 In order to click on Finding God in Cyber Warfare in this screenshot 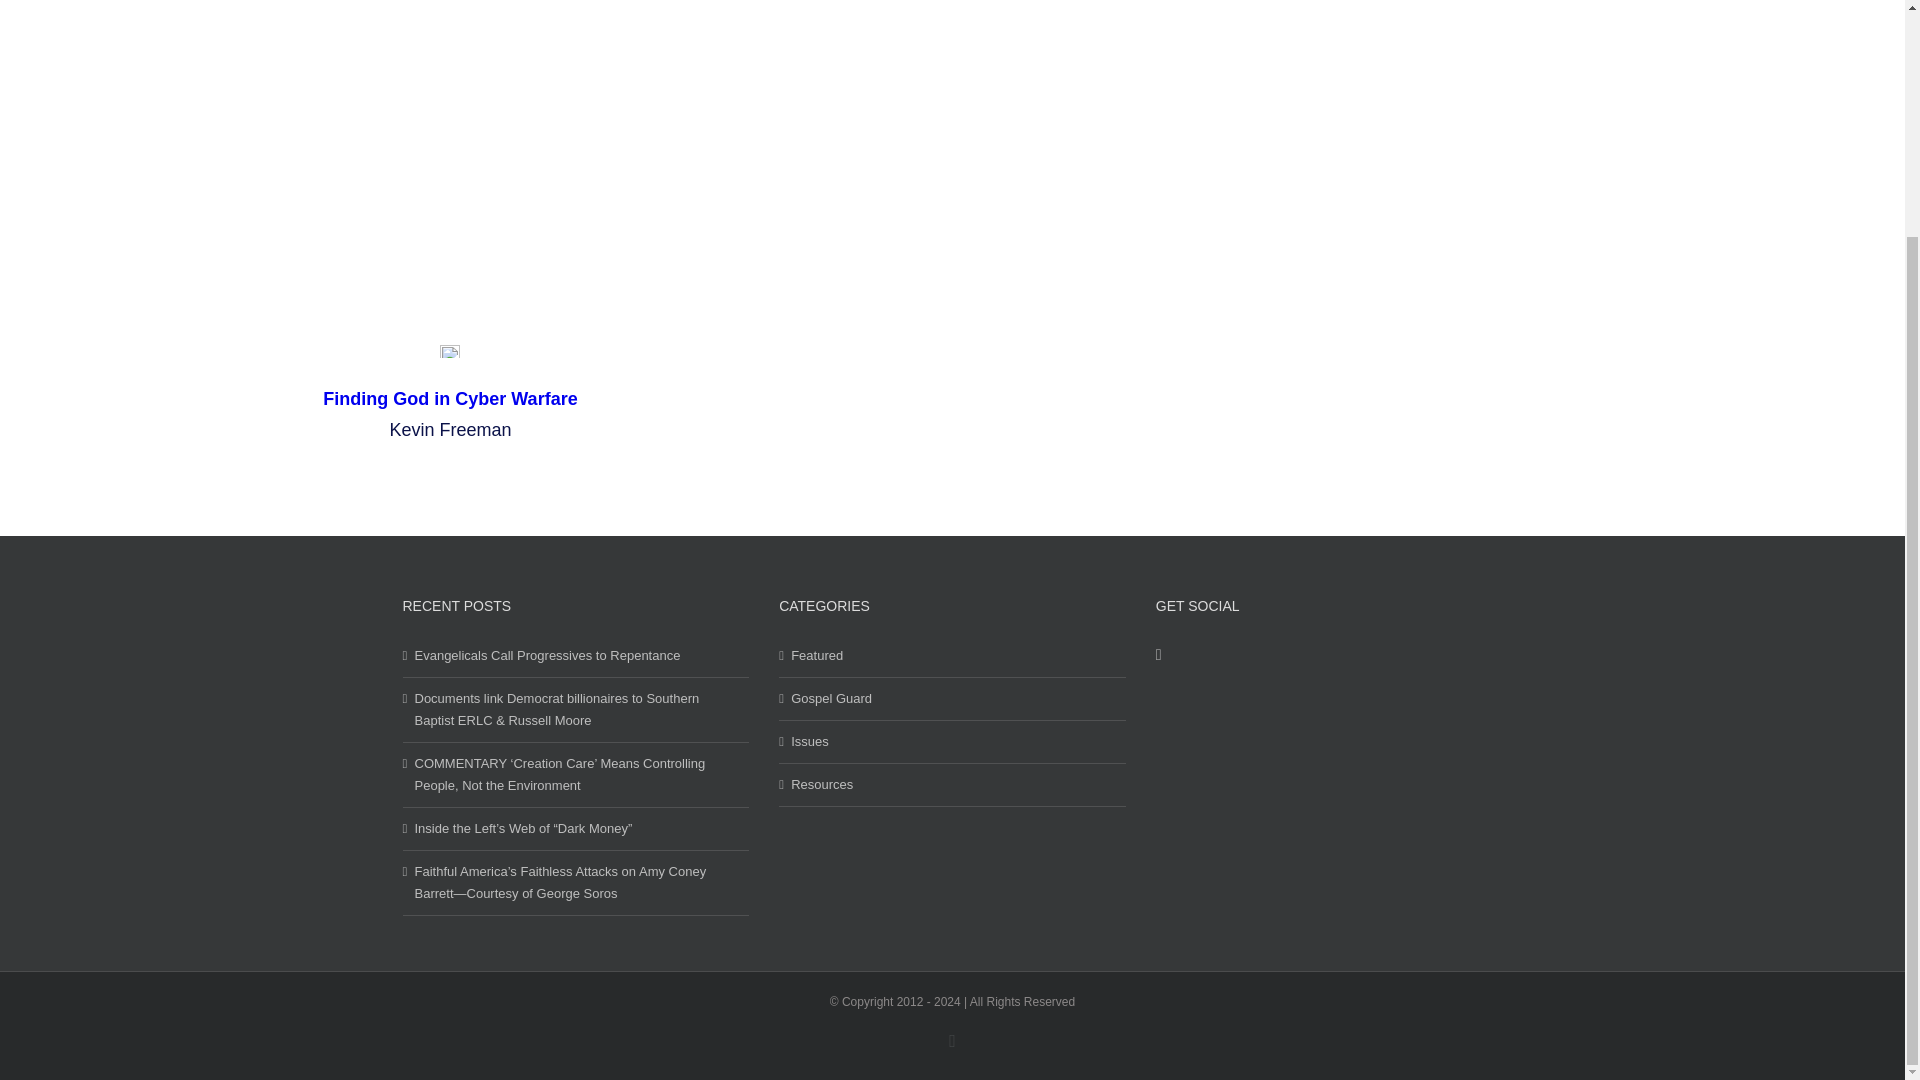, I will do `click(450, 398)`.